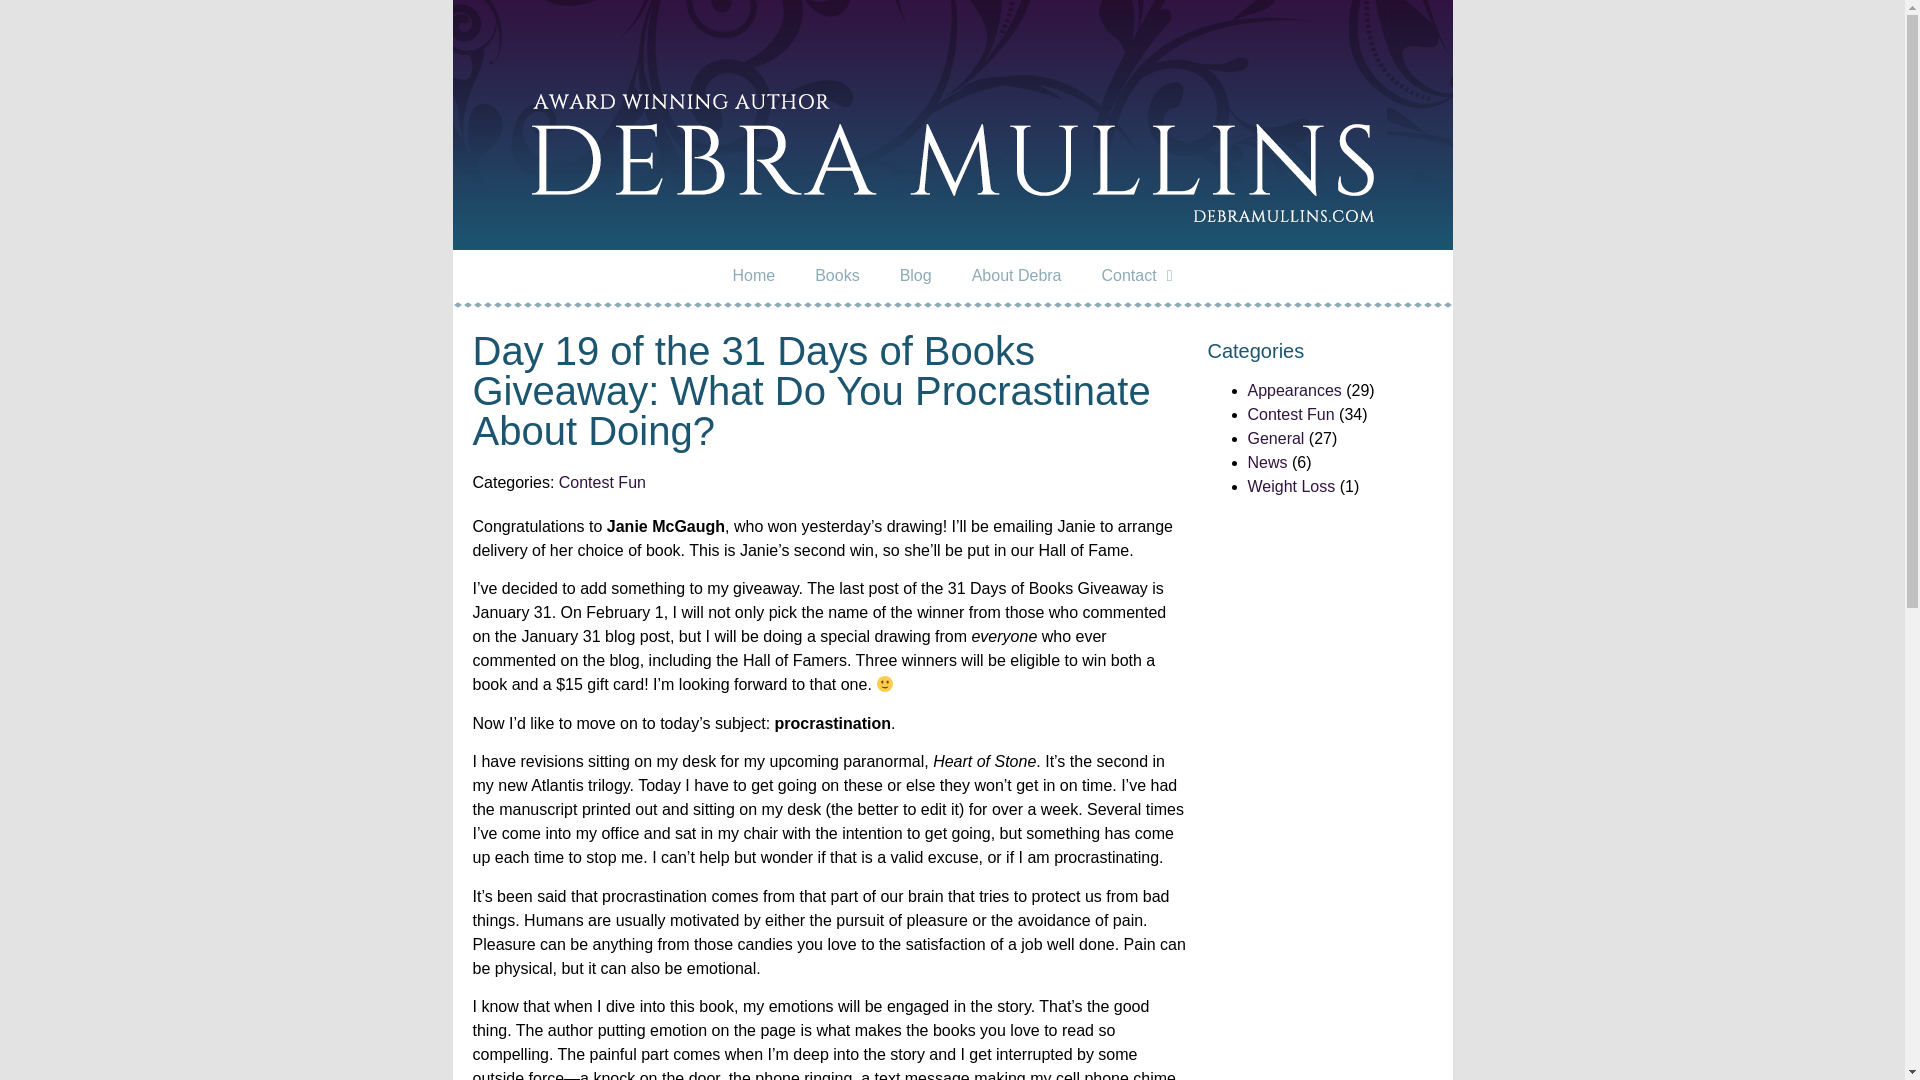  I want to click on Contest Fun, so click(1291, 414).